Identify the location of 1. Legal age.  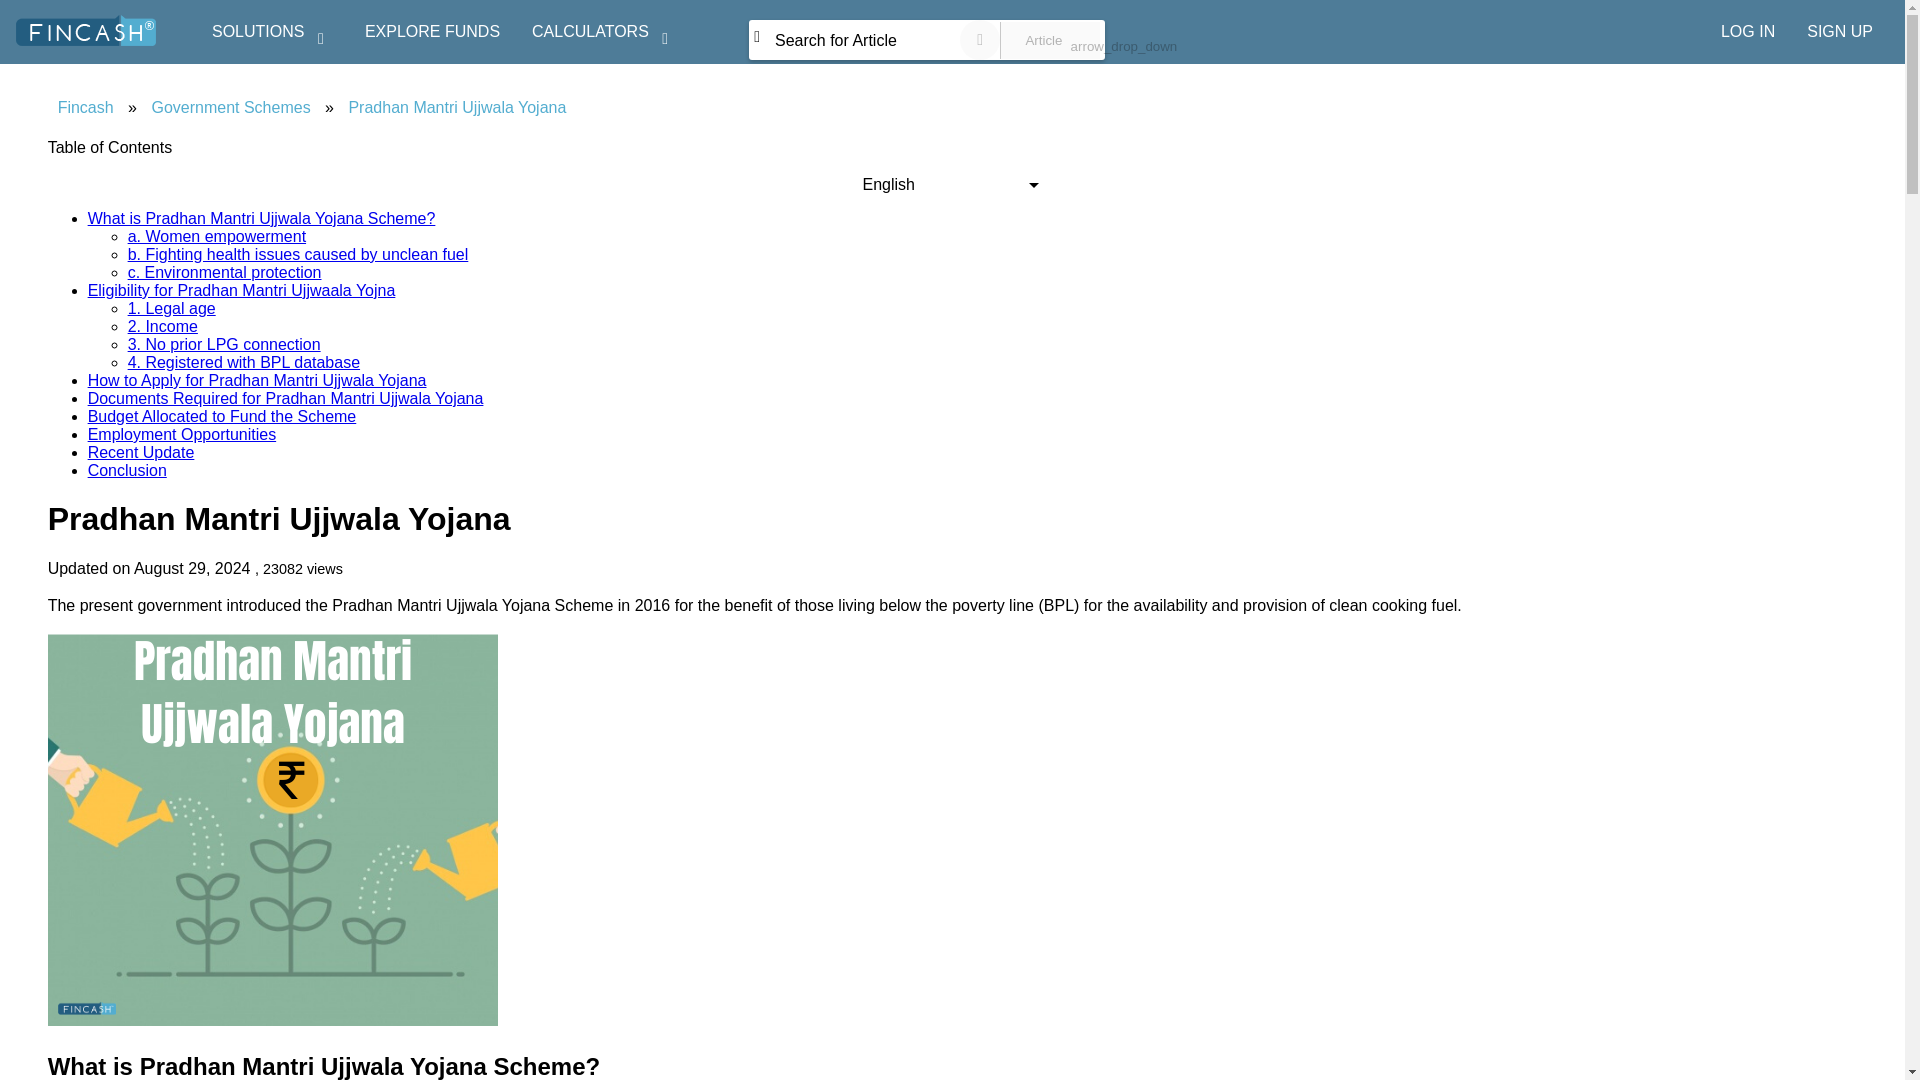
(172, 308).